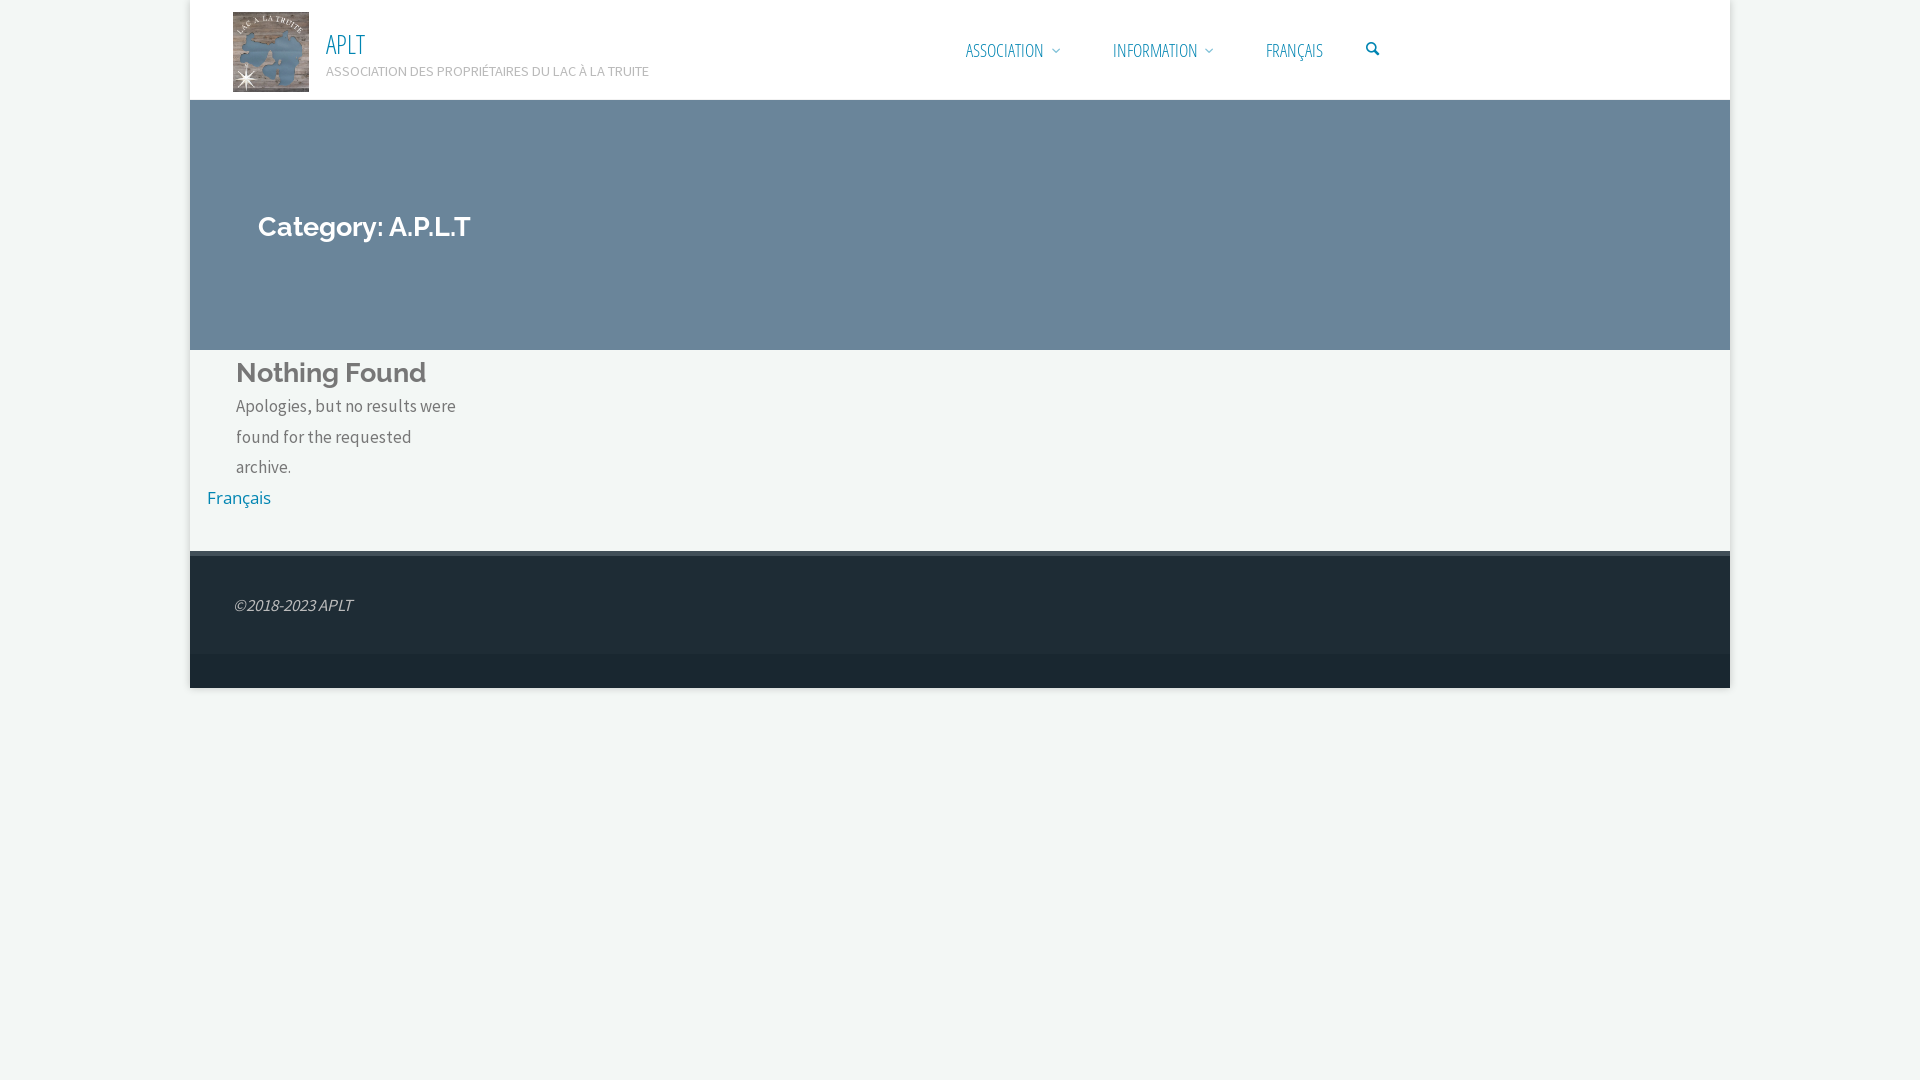 The image size is (1920, 1080). I want to click on ASSOCIATION, so click(1006, 50).